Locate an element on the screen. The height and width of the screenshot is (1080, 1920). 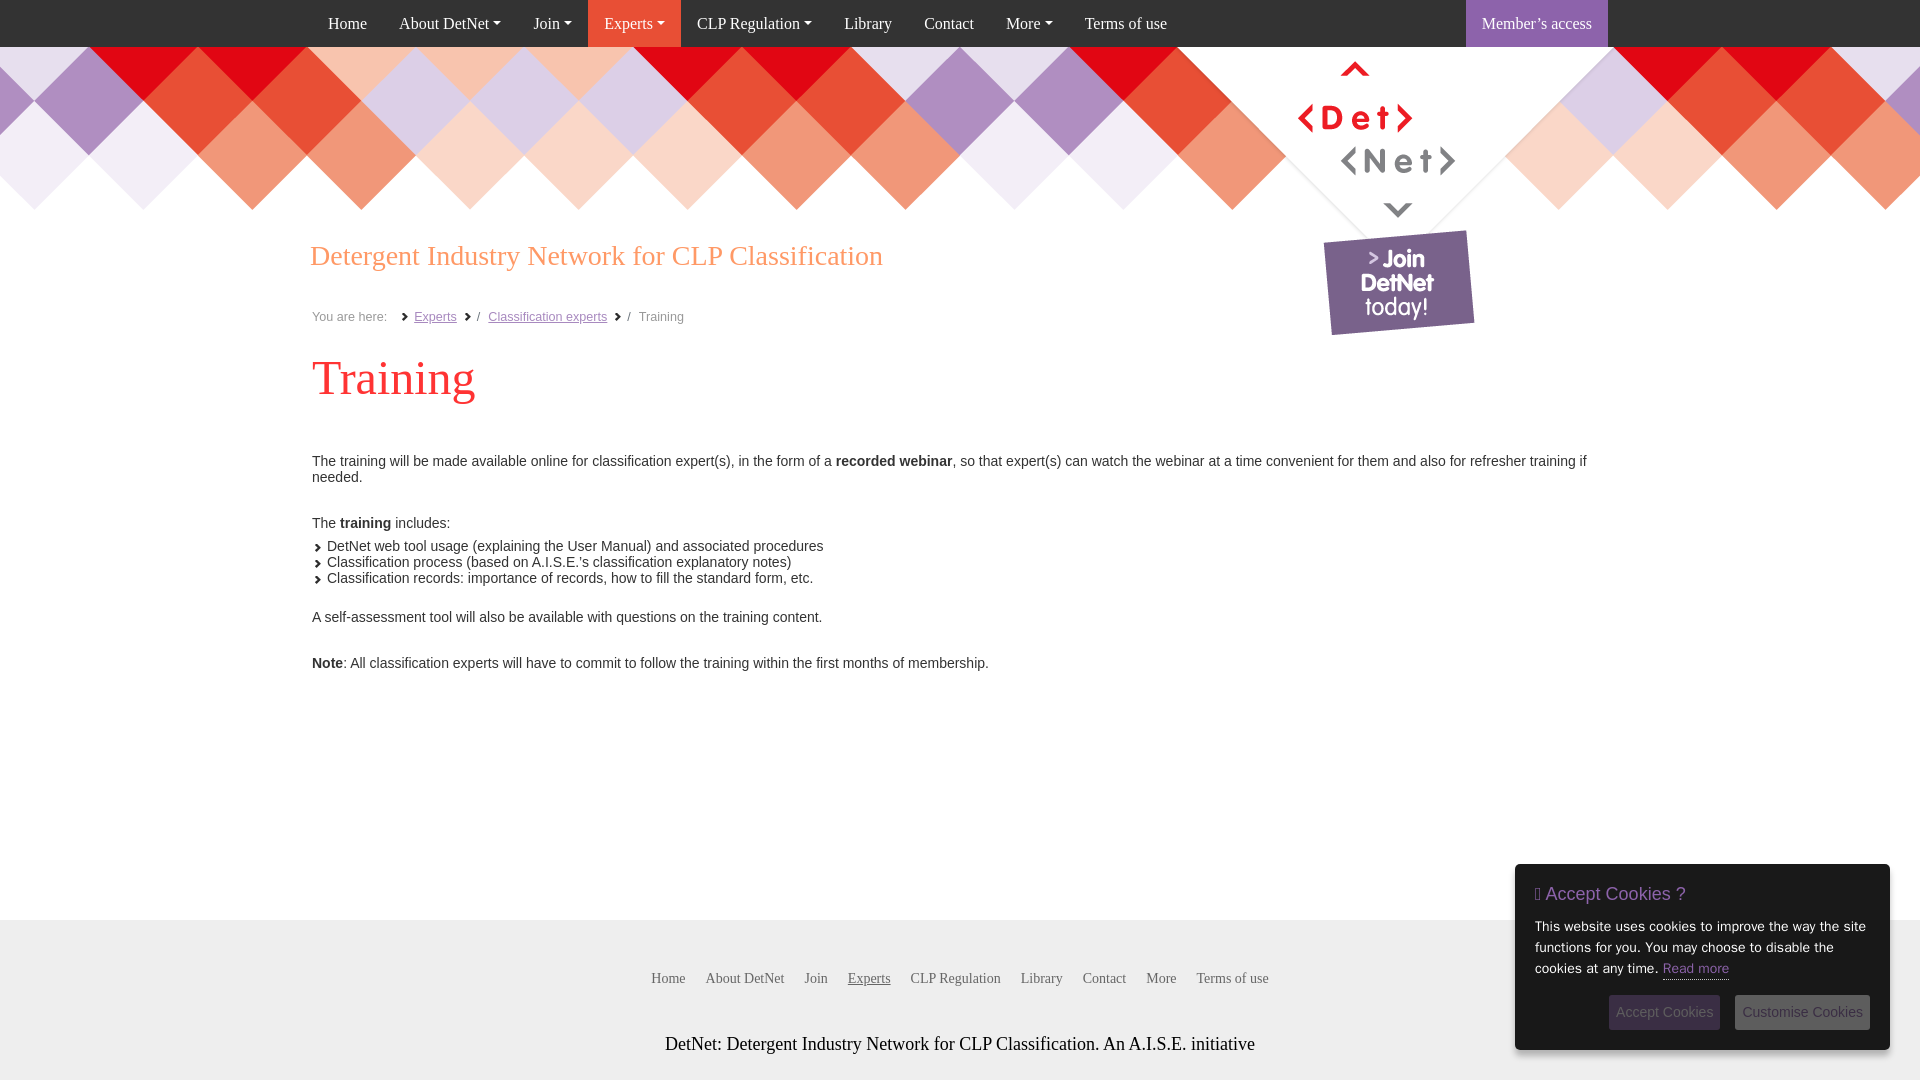
More is located at coordinates (1030, 24).